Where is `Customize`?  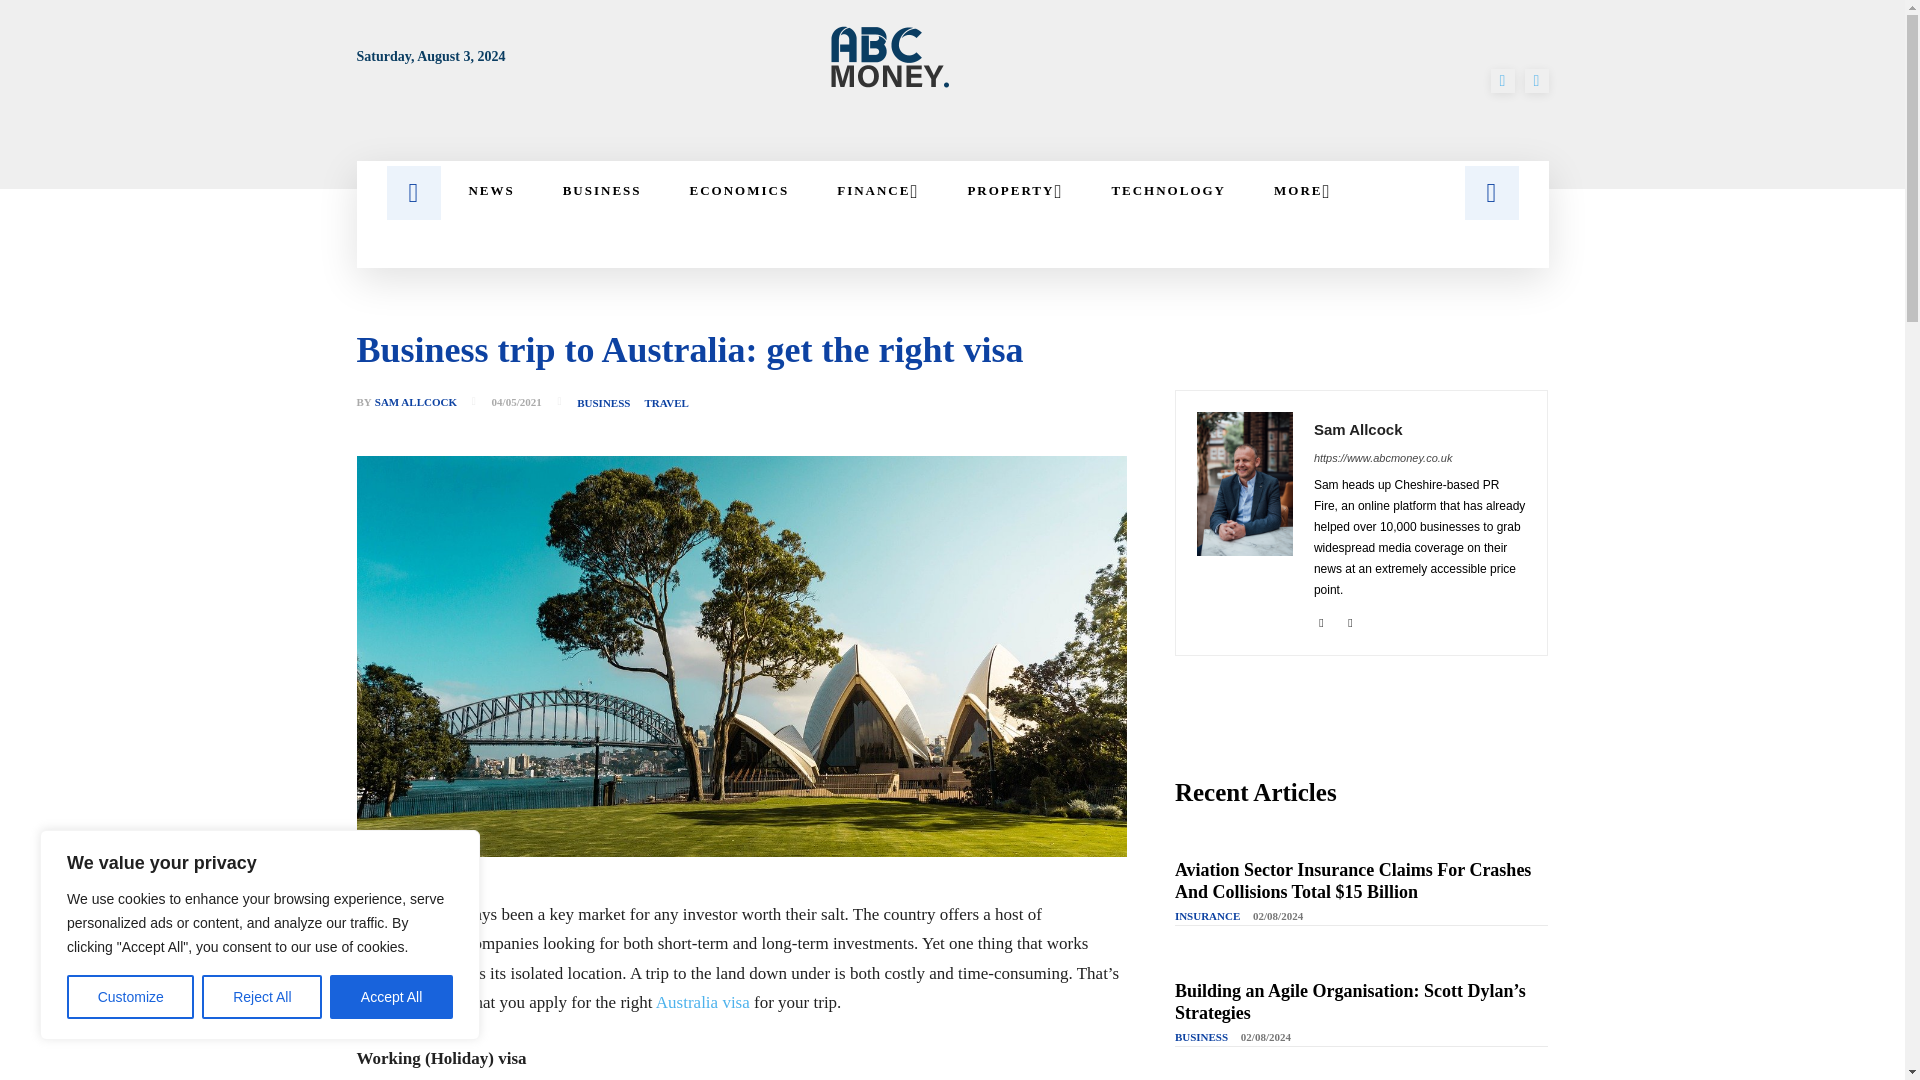 Customize is located at coordinates (130, 997).